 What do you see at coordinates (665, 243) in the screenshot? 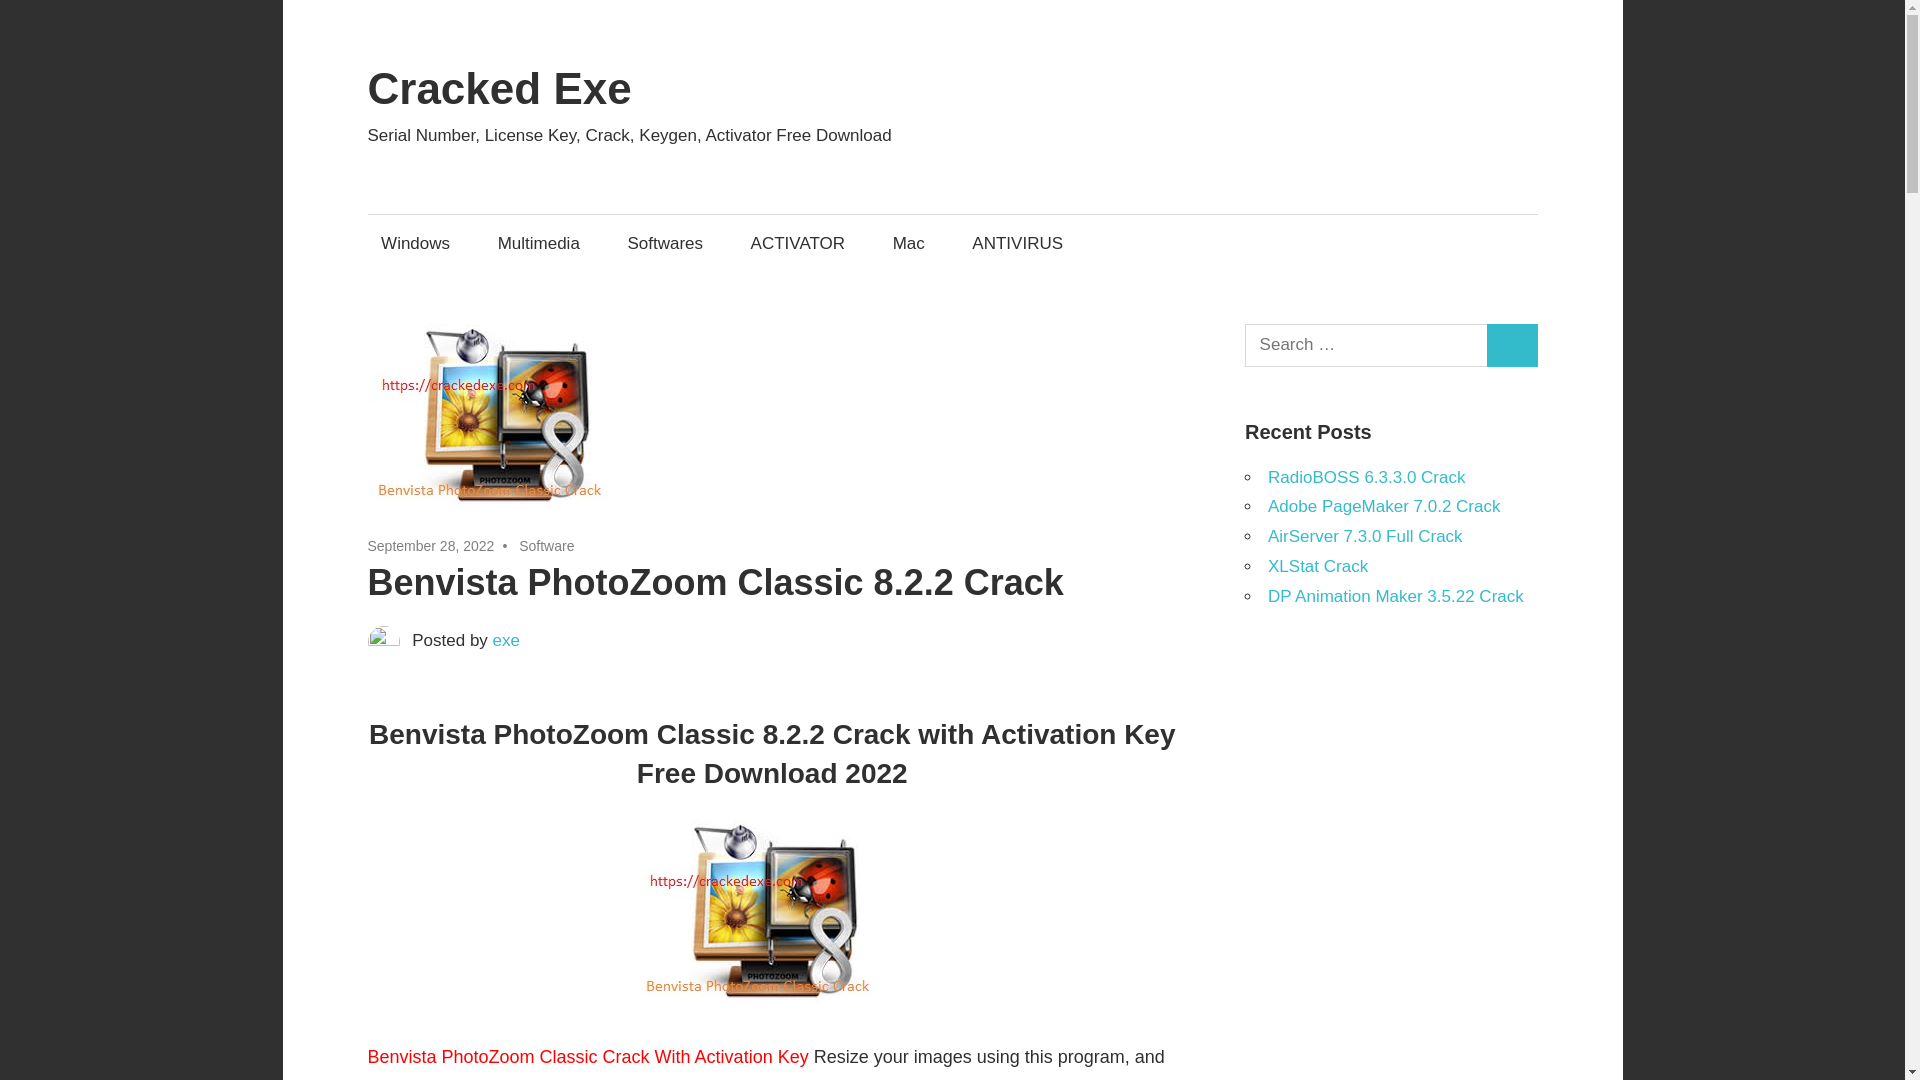
I see `Softwares` at bounding box center [665, 243].